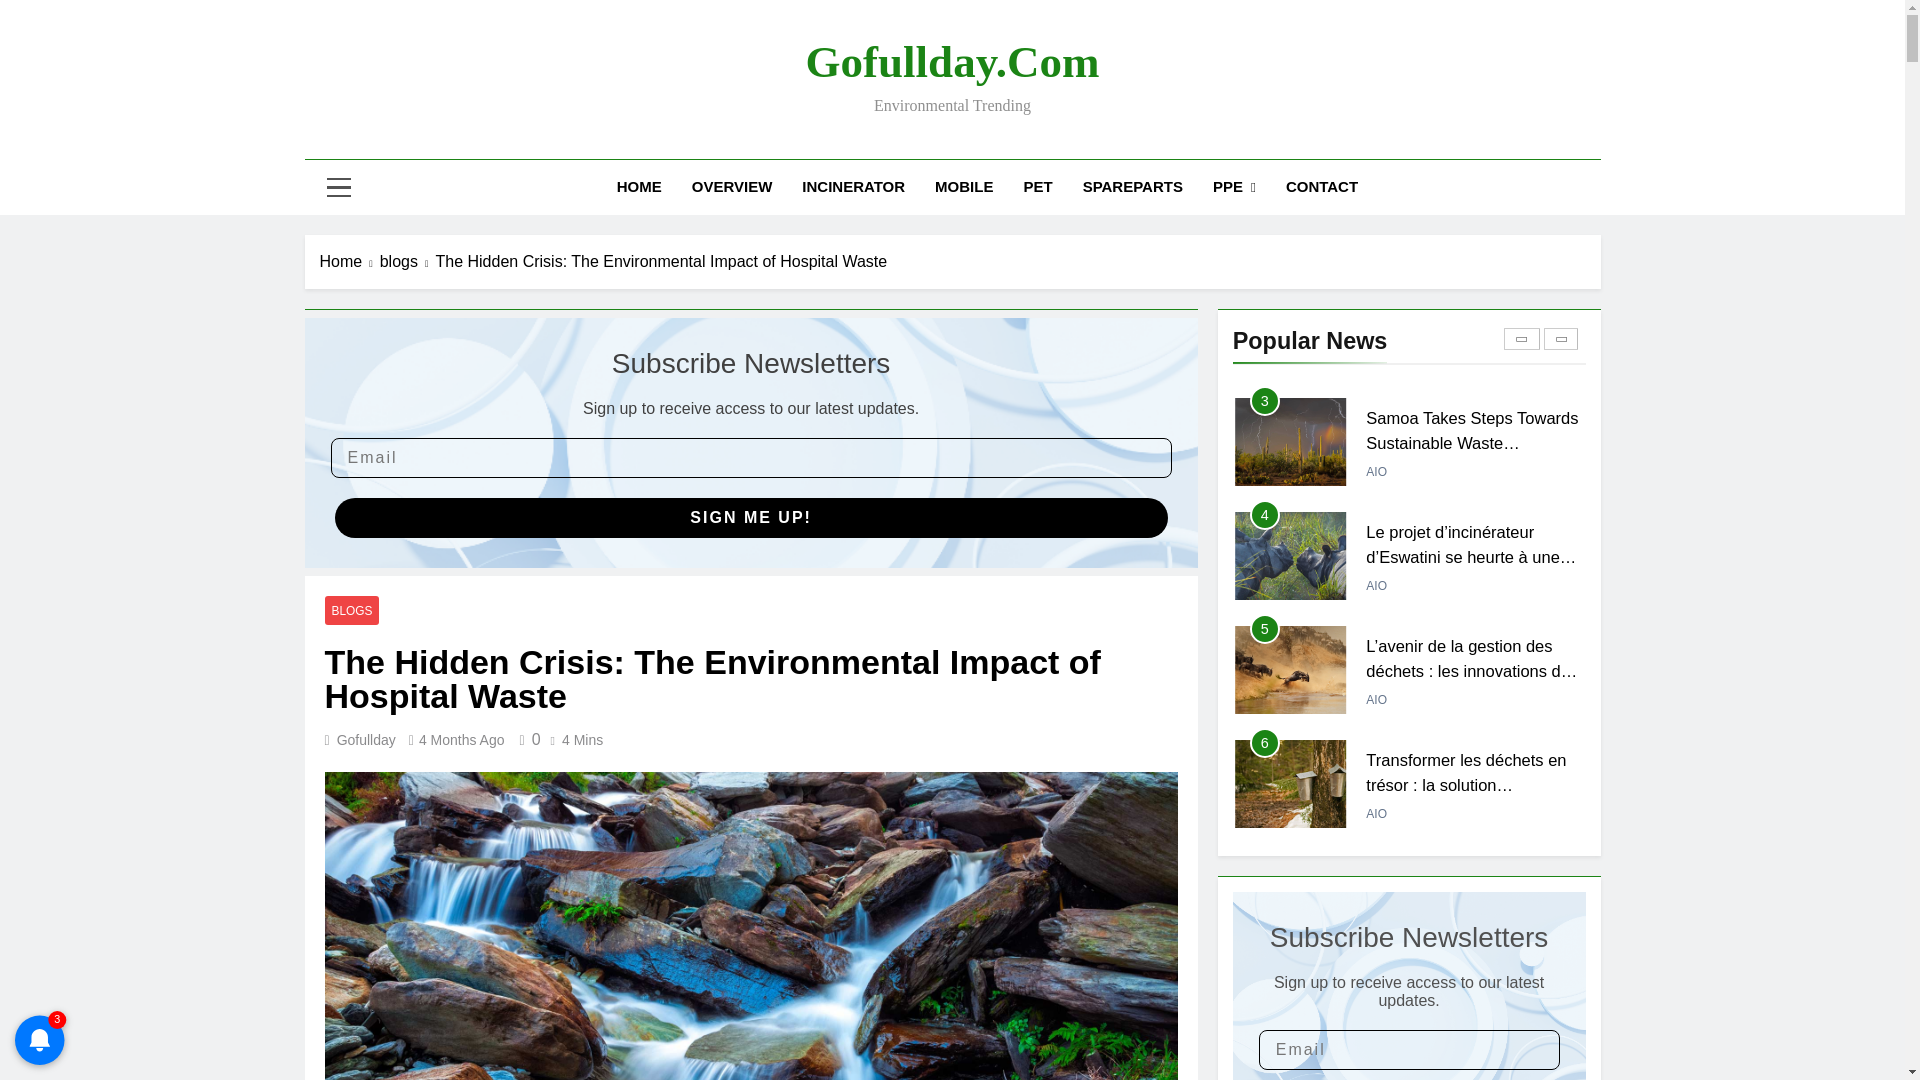  Describe the element at coordinates (732, 186) in the screenshot. I see `OVERVIEW` at that location.